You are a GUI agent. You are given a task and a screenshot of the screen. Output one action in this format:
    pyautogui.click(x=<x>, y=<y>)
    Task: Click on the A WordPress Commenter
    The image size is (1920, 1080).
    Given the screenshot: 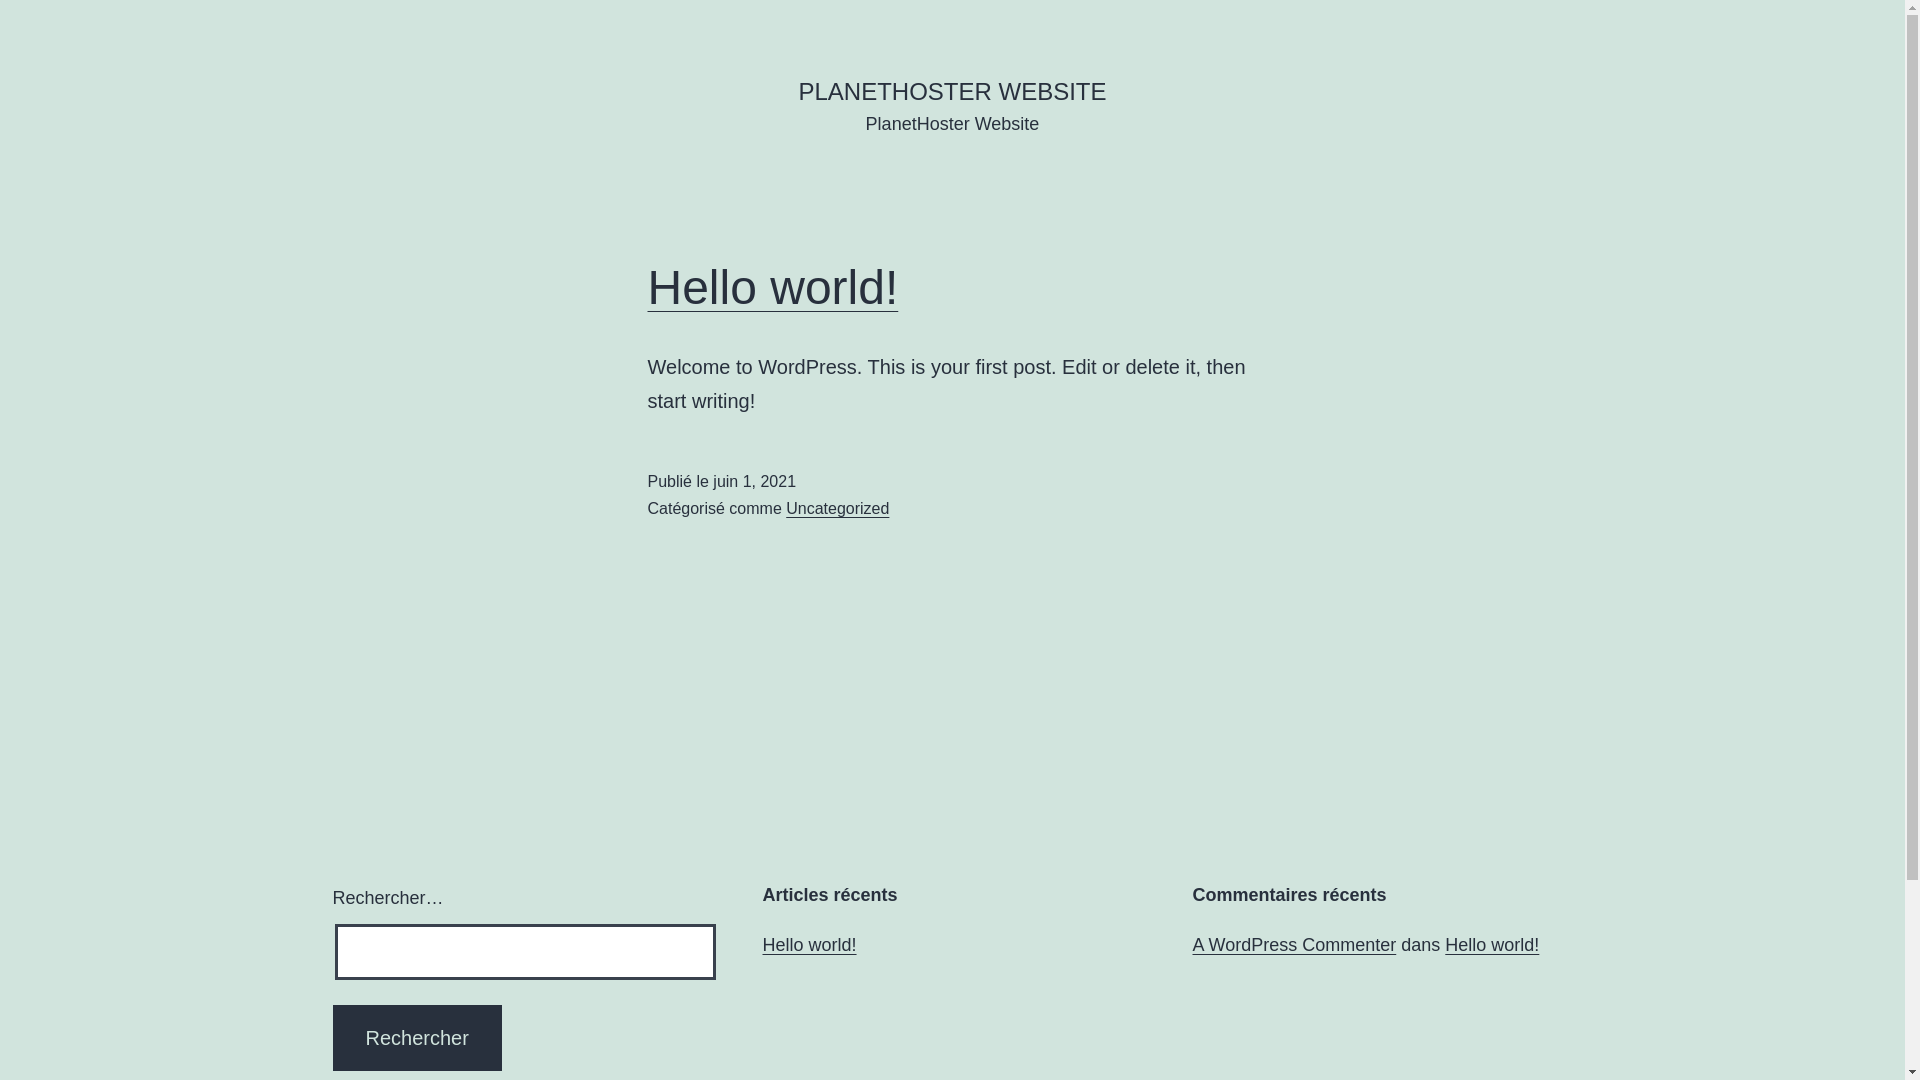 What is the action you would take?
    pyautogui.click(x=1294, y=945)
    